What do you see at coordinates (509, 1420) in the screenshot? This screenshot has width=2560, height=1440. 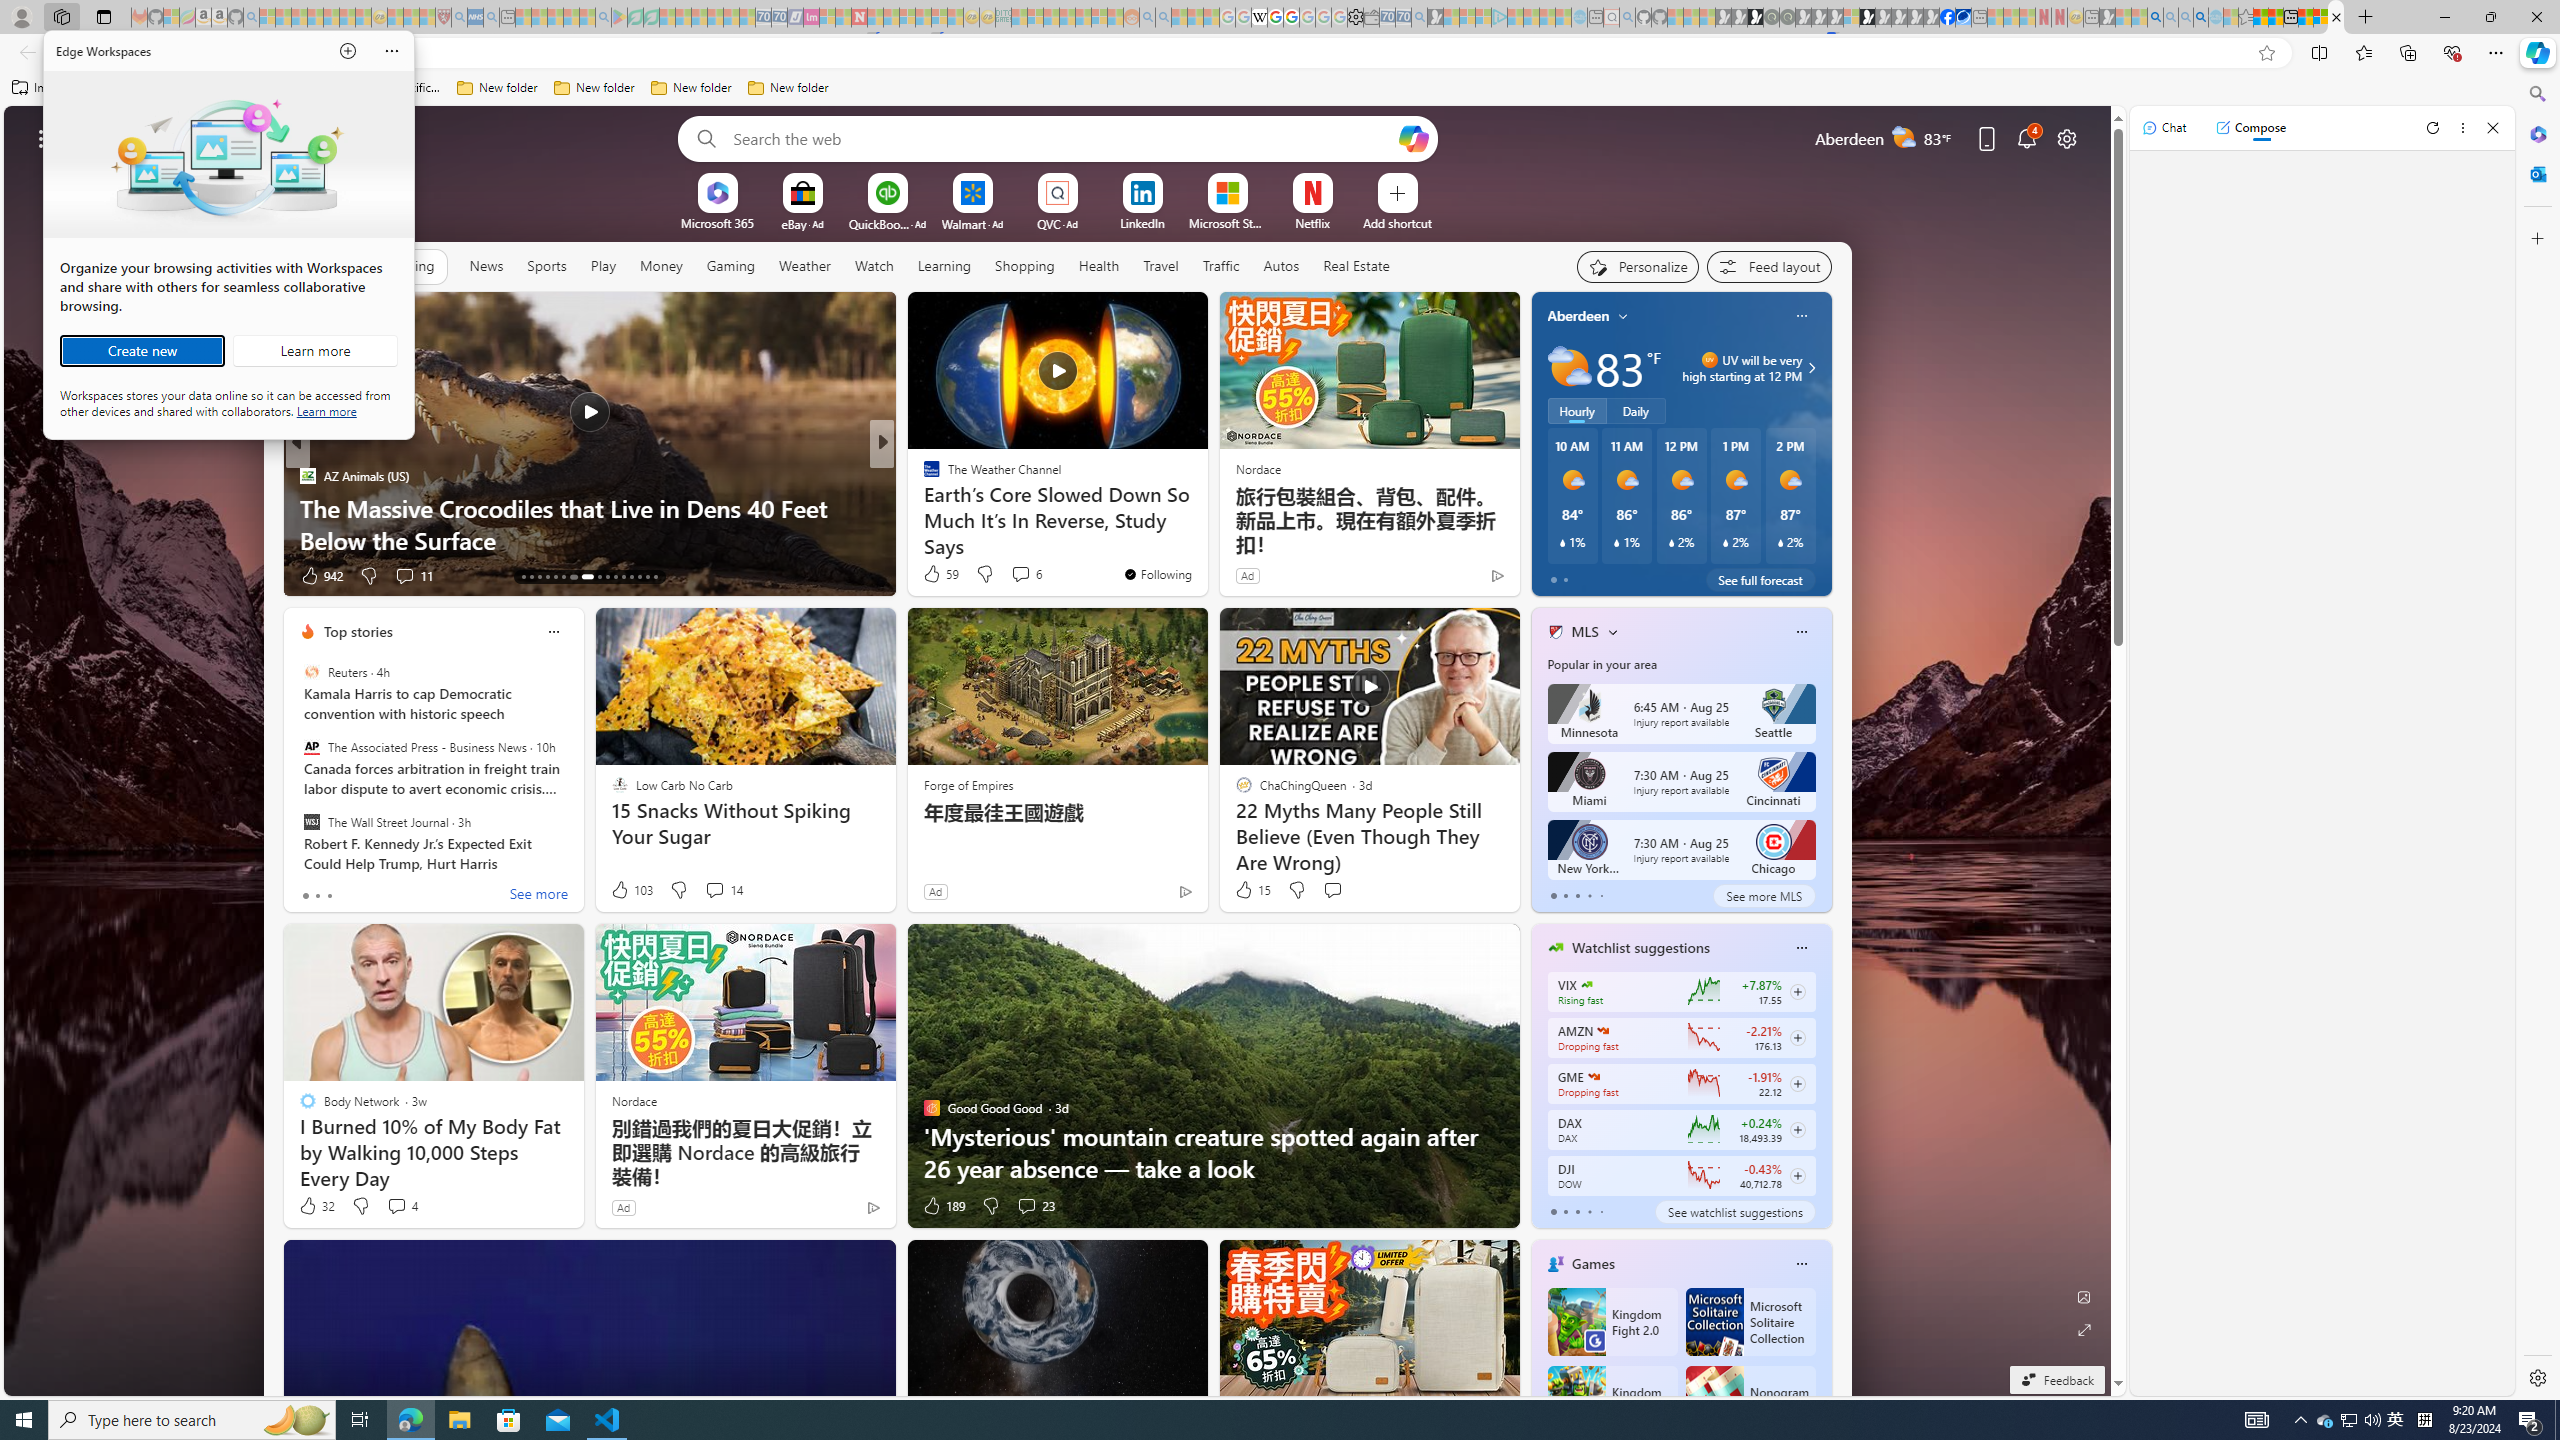 I see `Microsoft Store` at bounding box center [509, 1420].